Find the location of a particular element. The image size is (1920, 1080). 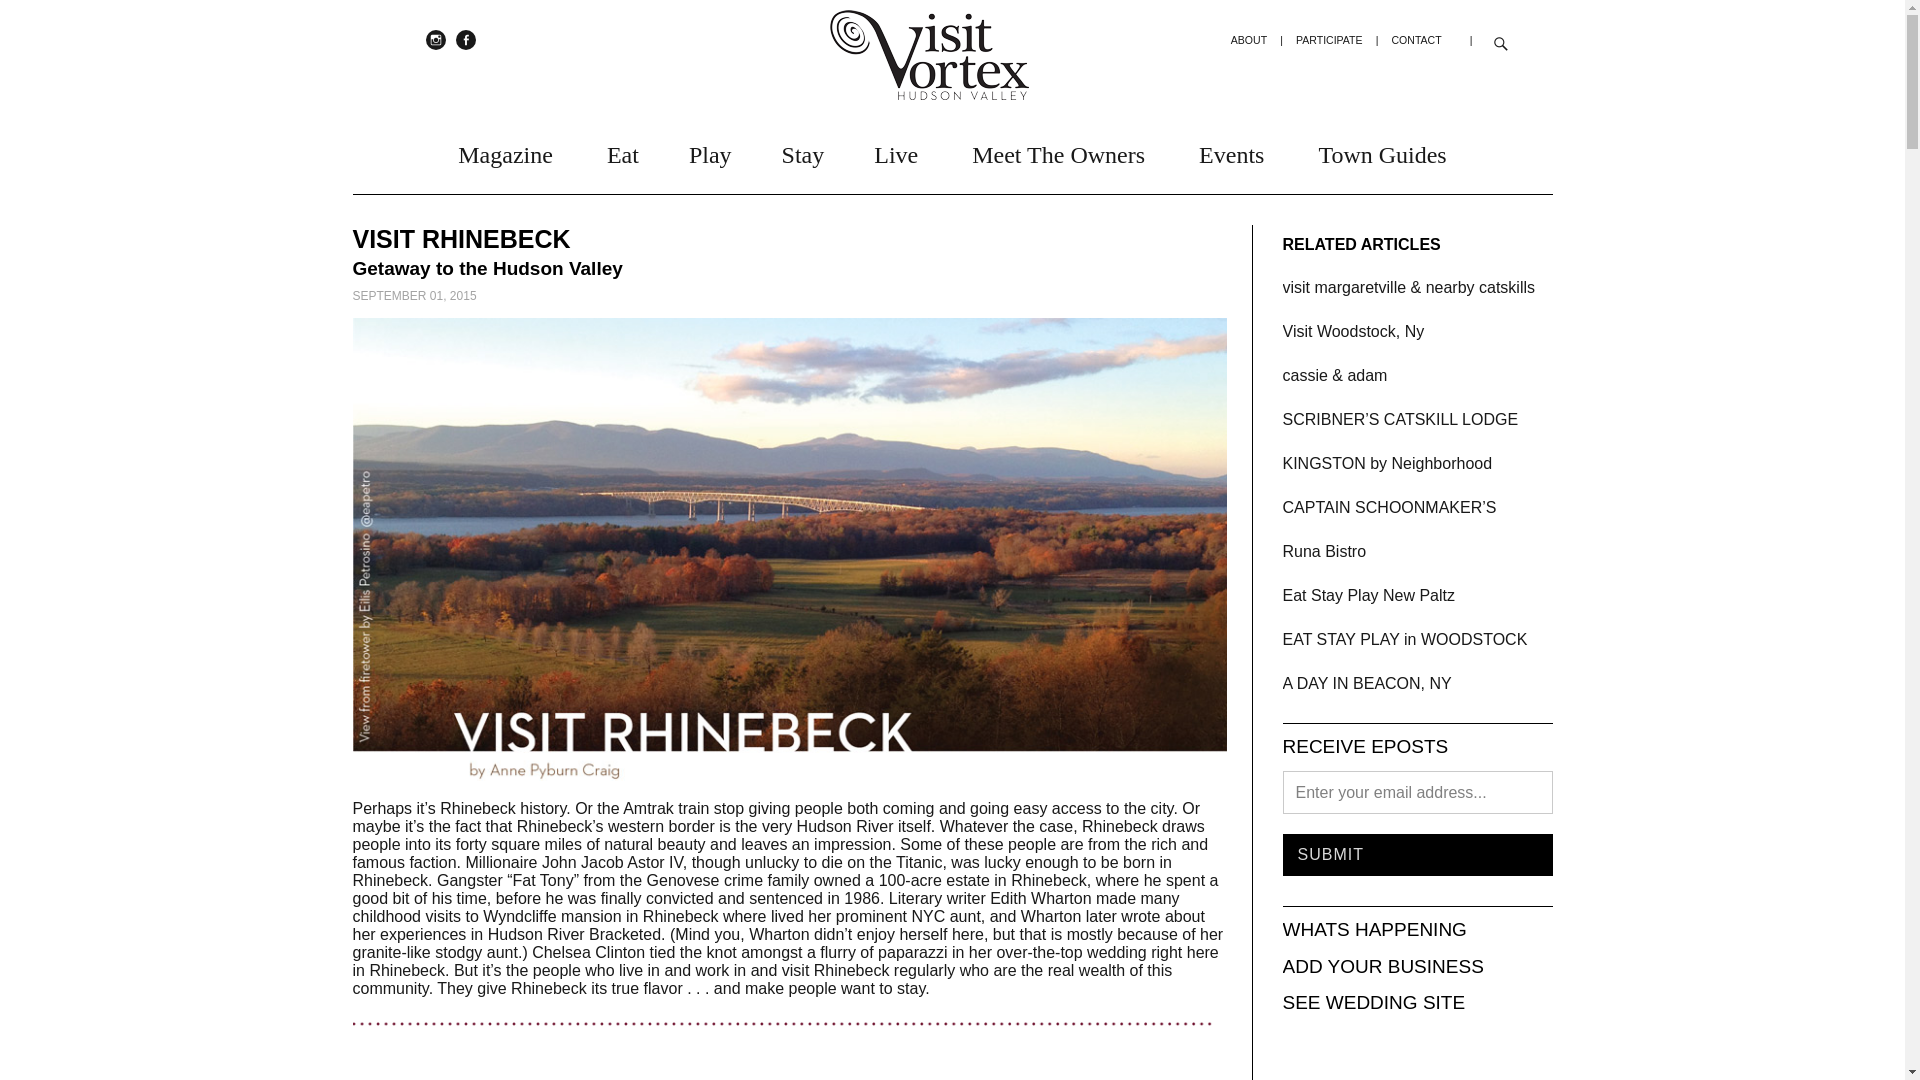

CONTACT is located at coordinates (1416, 40).